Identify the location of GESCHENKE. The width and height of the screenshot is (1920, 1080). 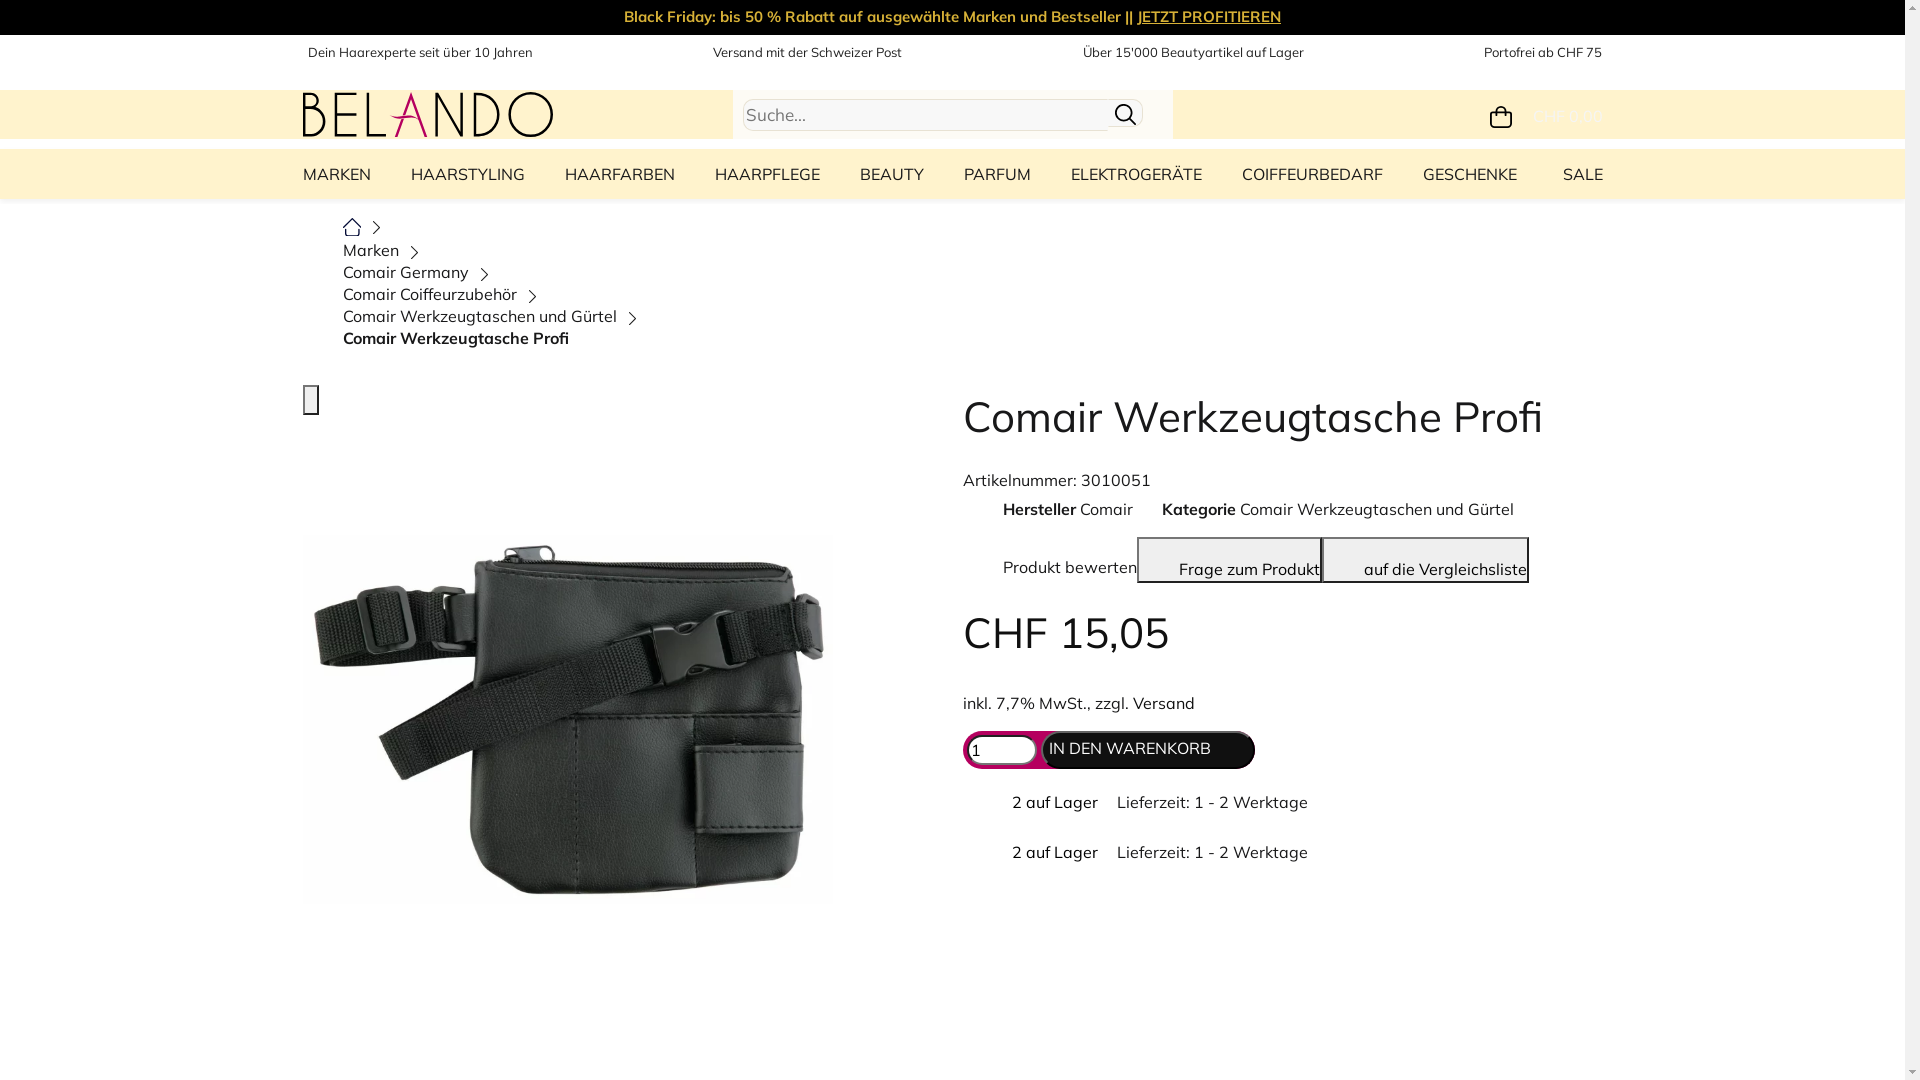
(1469, 174).